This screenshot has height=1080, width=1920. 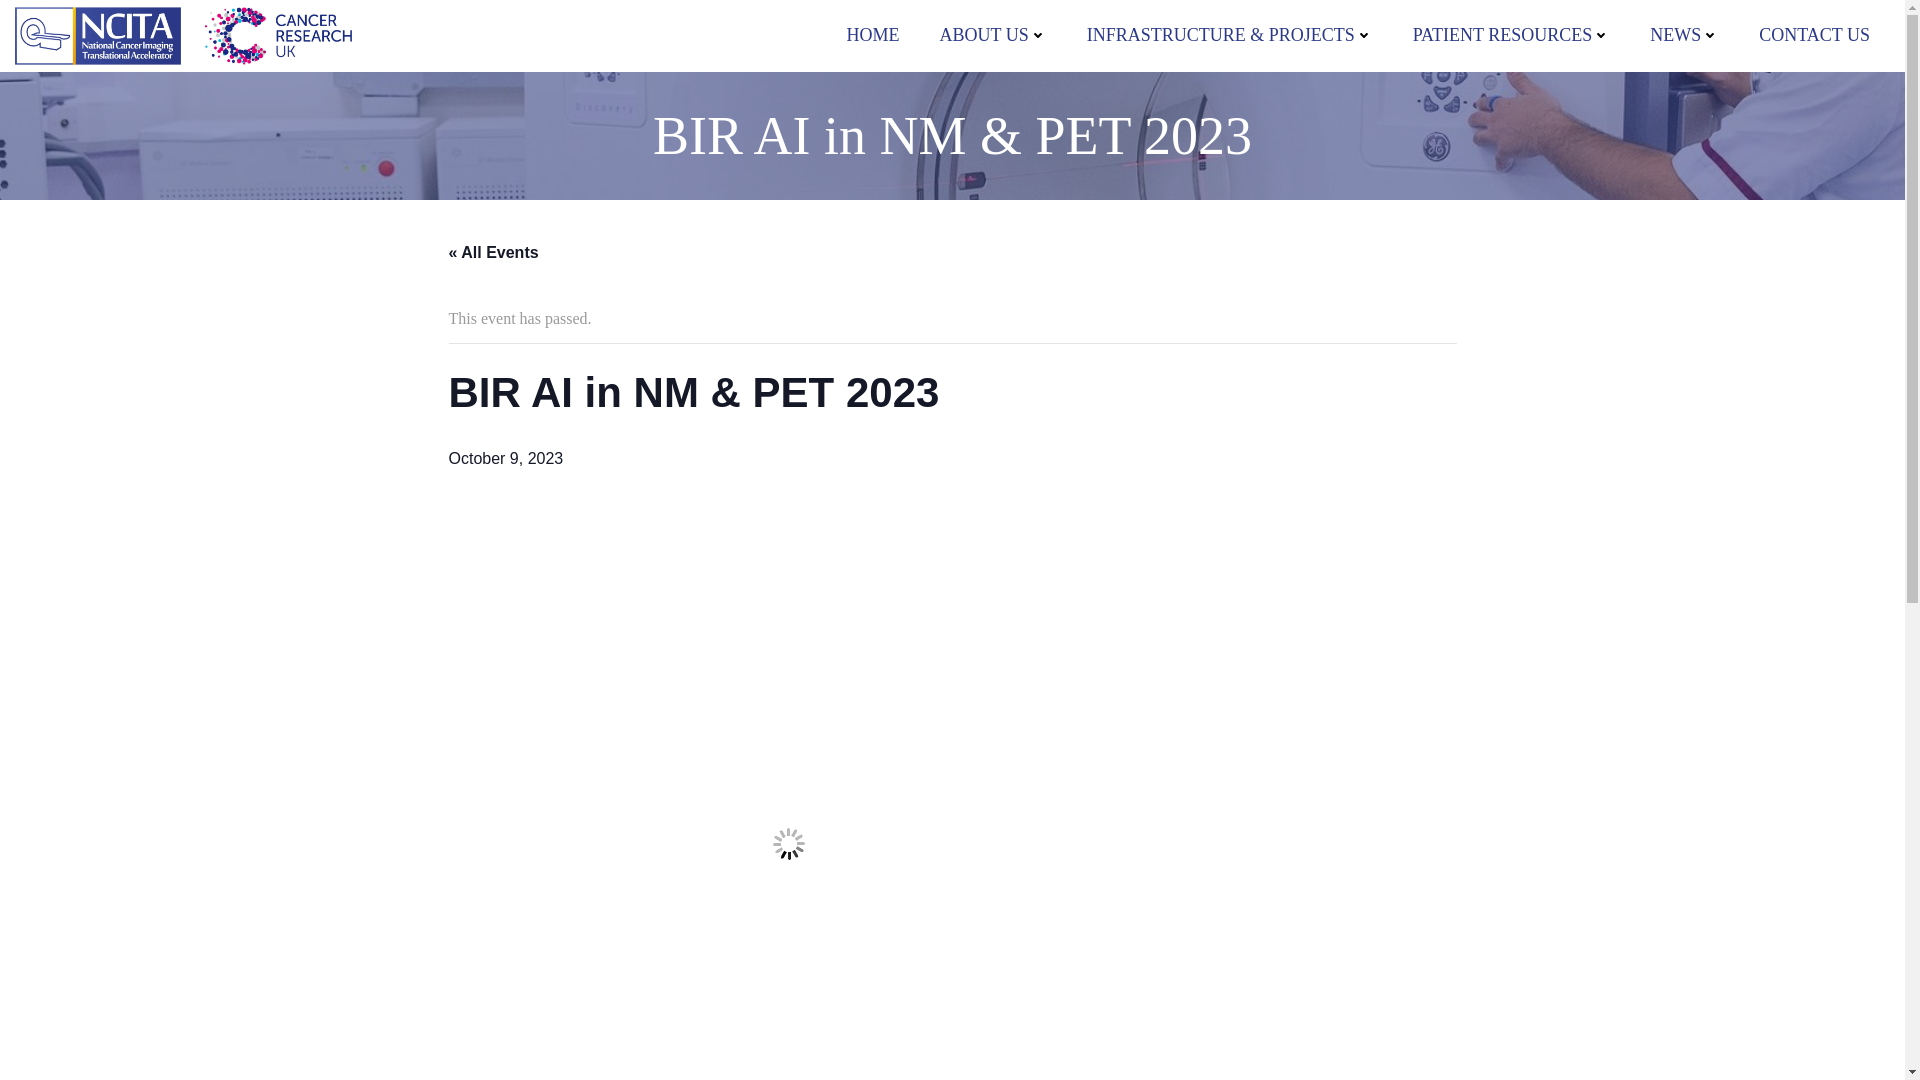 I want to click on CONTACT US, so click(x=1814, y=34).